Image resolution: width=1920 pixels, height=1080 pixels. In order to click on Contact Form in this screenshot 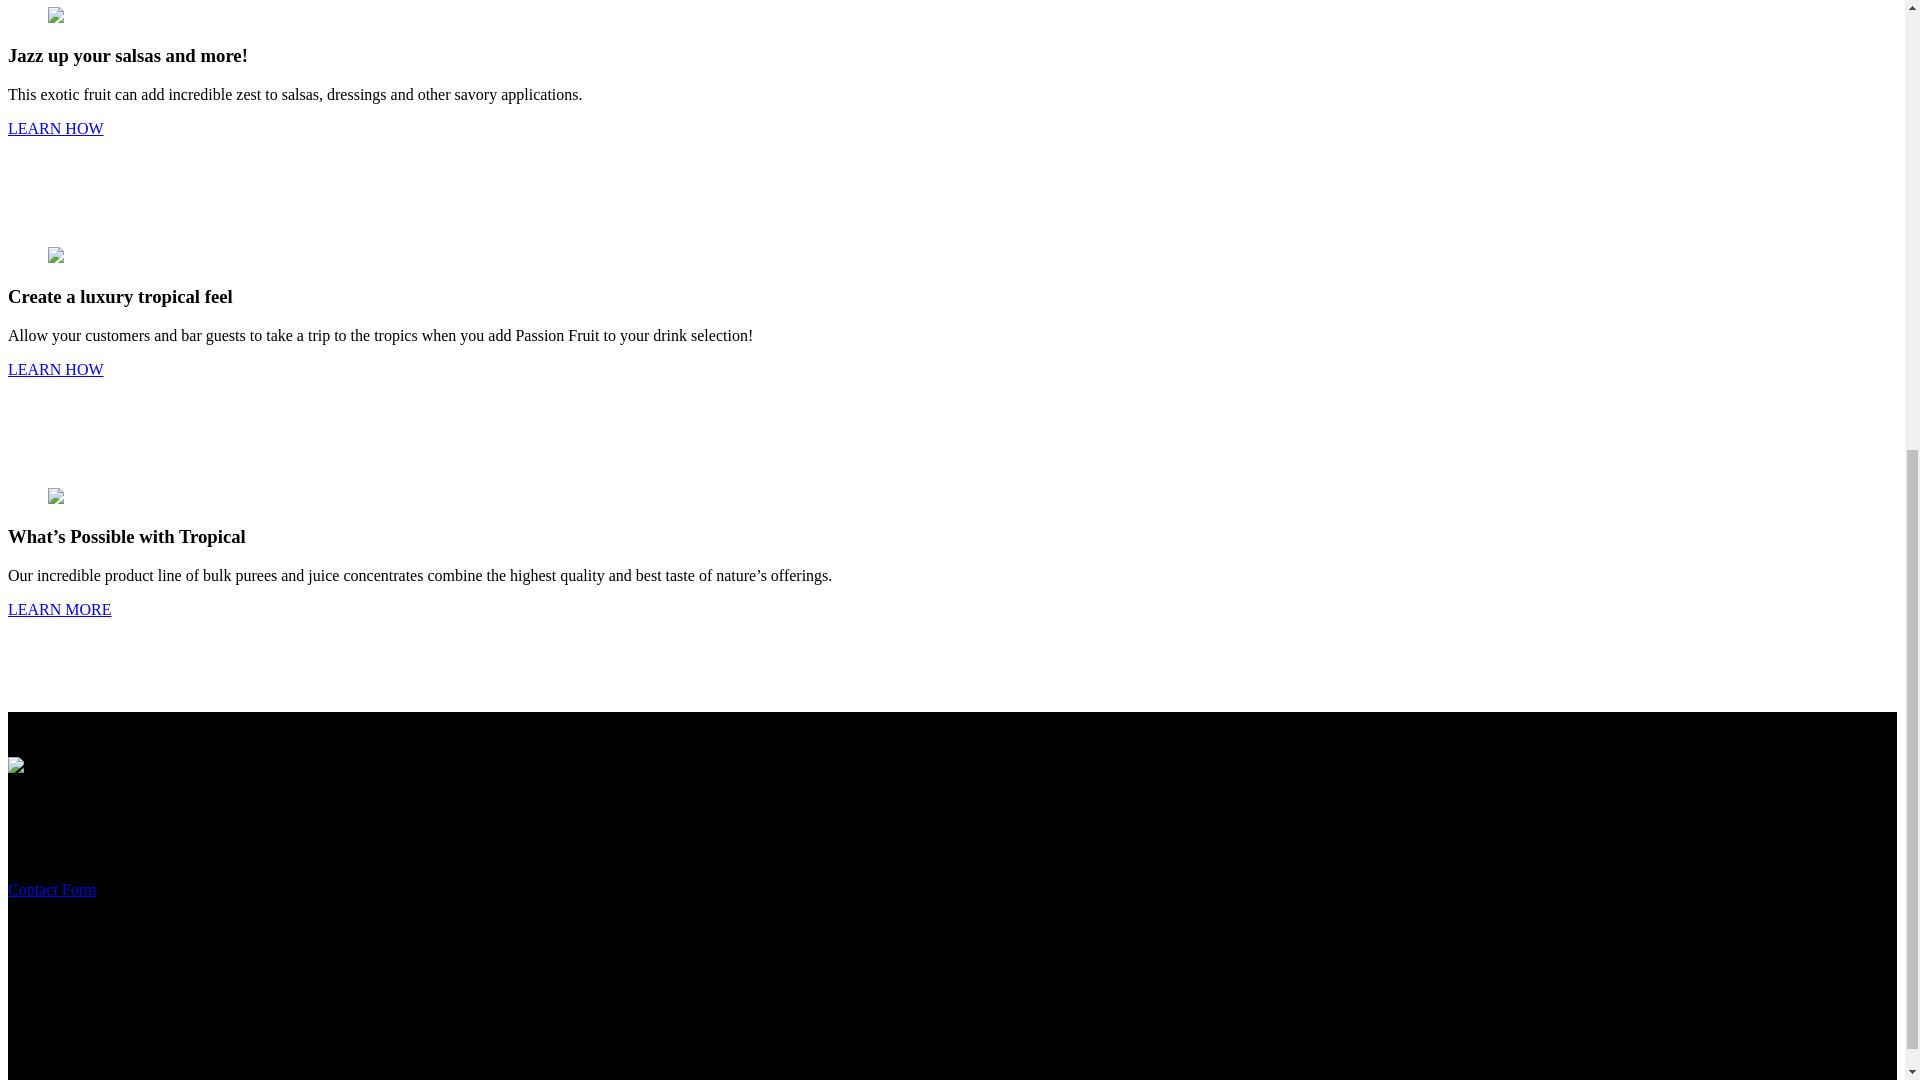, I will do `click(52, 889)`.